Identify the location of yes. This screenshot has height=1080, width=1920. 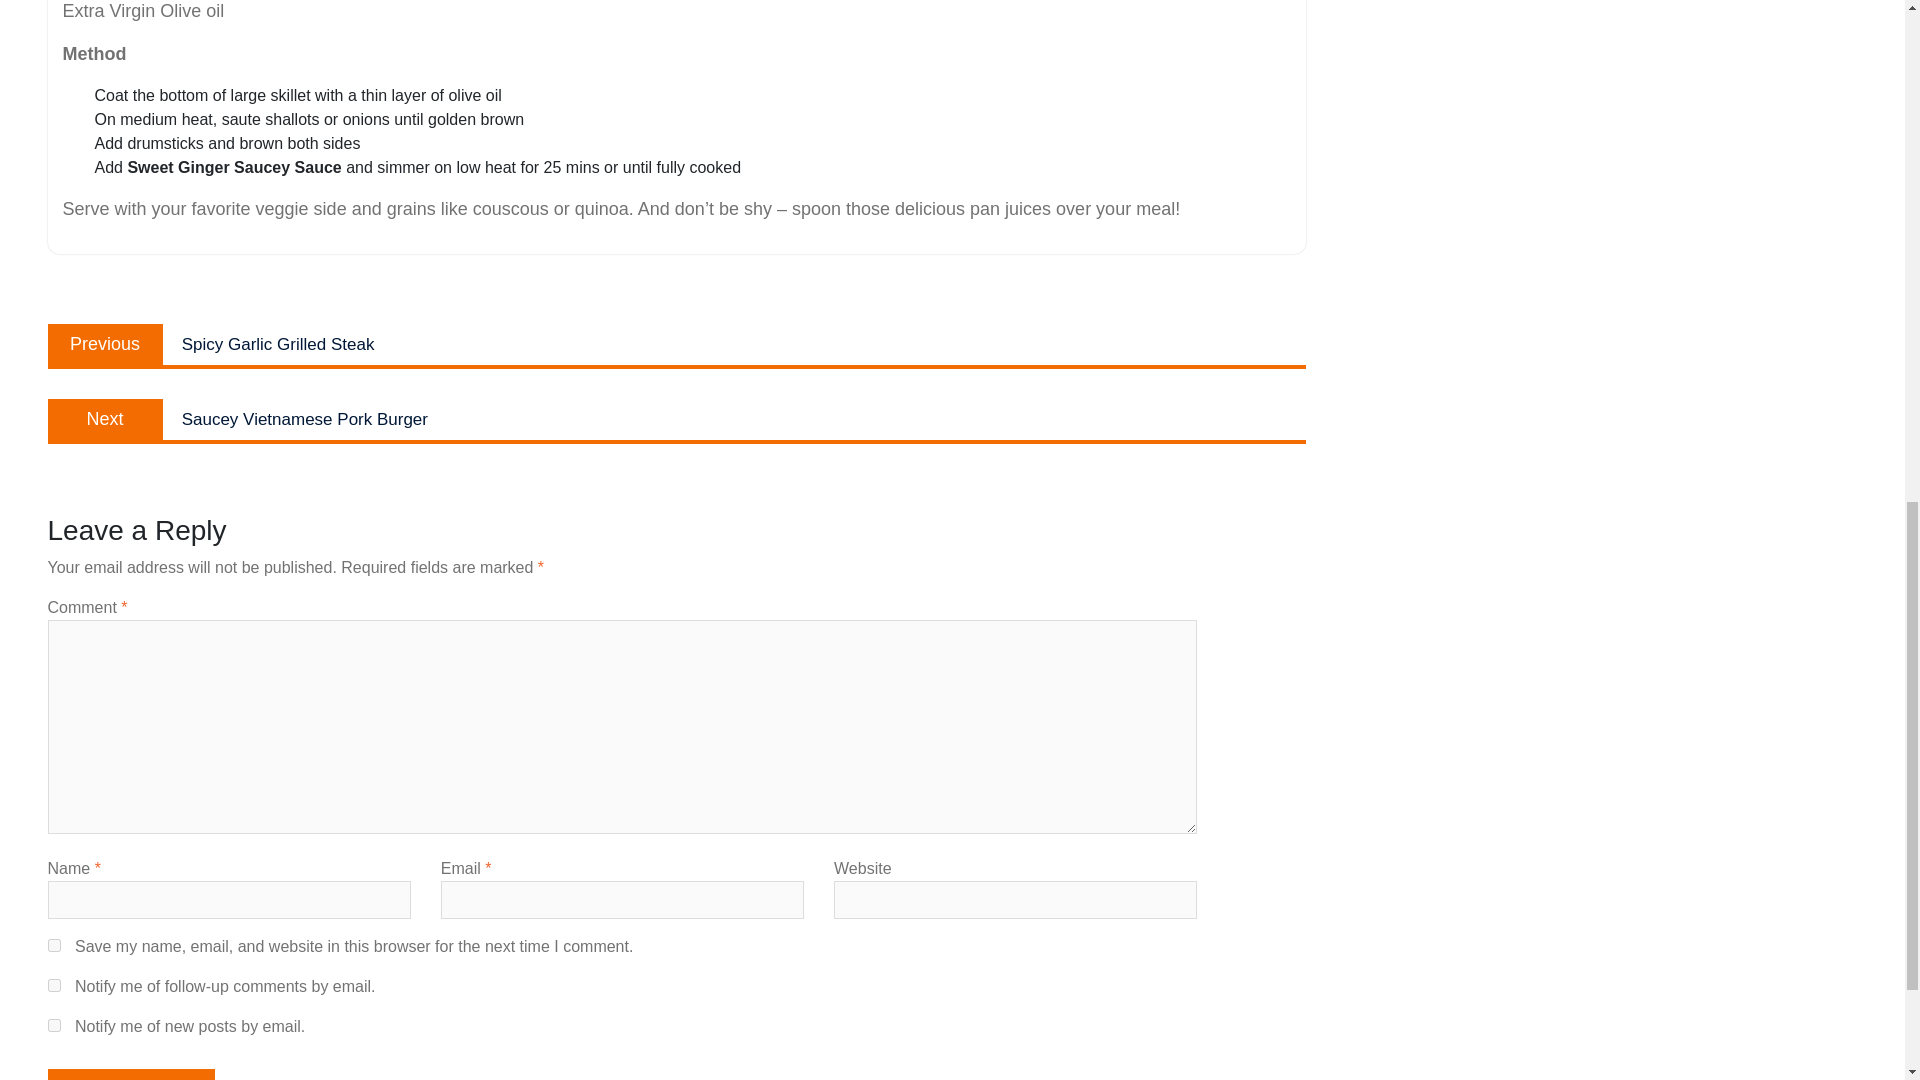
(54, 985).